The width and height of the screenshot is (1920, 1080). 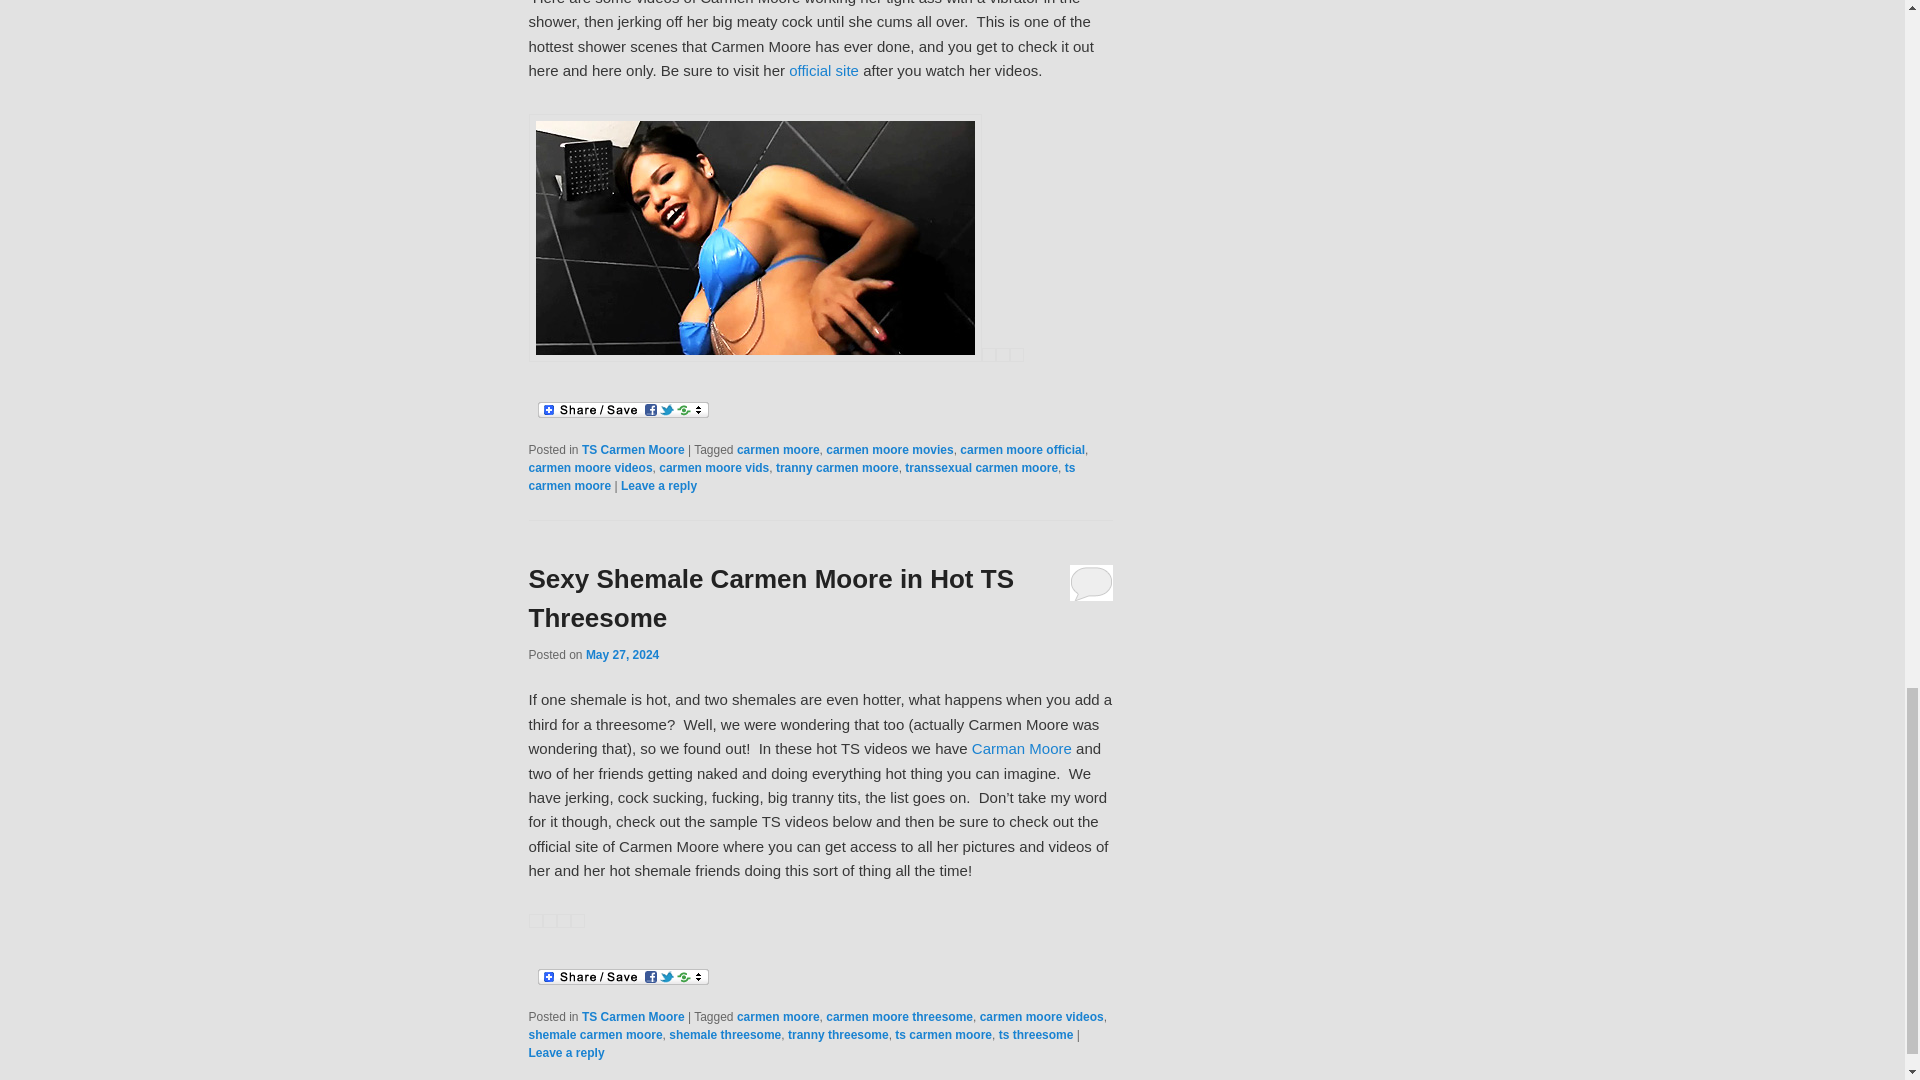 What do you see at coordinates (888, 449) in the screenshot?
I see `carmen moore movies` at bounding box center [888, 449].